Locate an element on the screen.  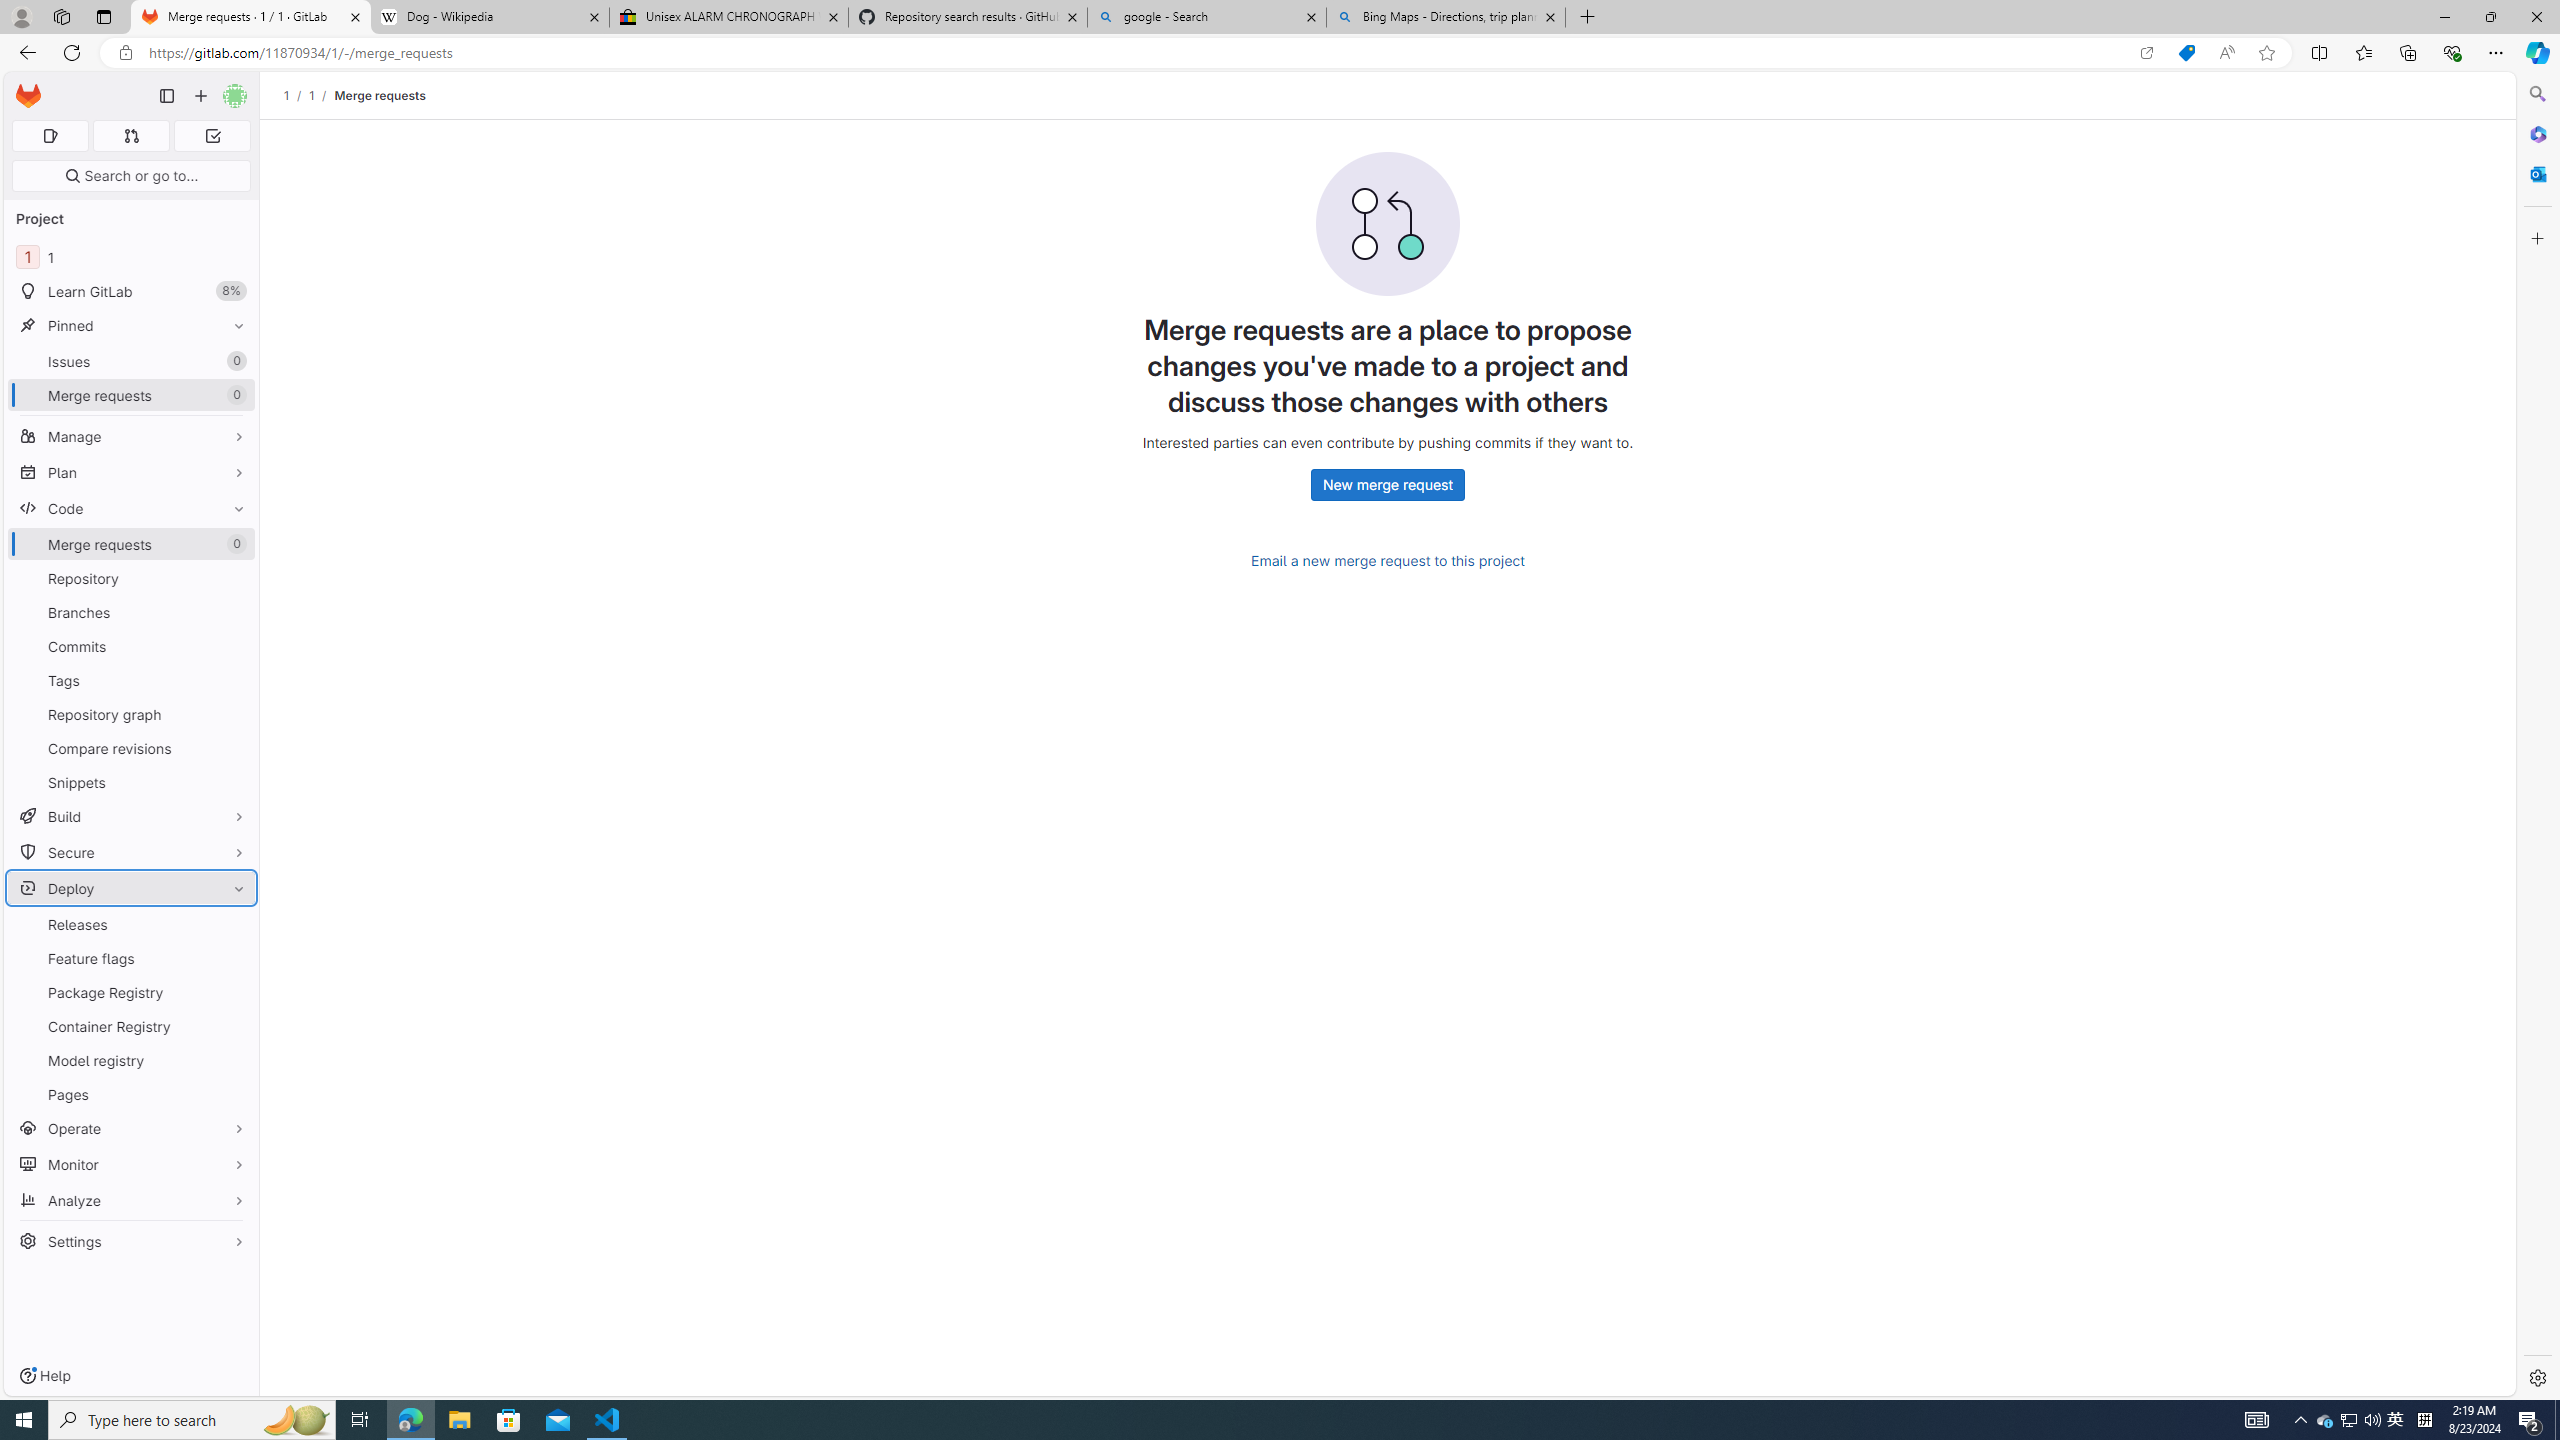
Help is located at coordinates (44, 1376).